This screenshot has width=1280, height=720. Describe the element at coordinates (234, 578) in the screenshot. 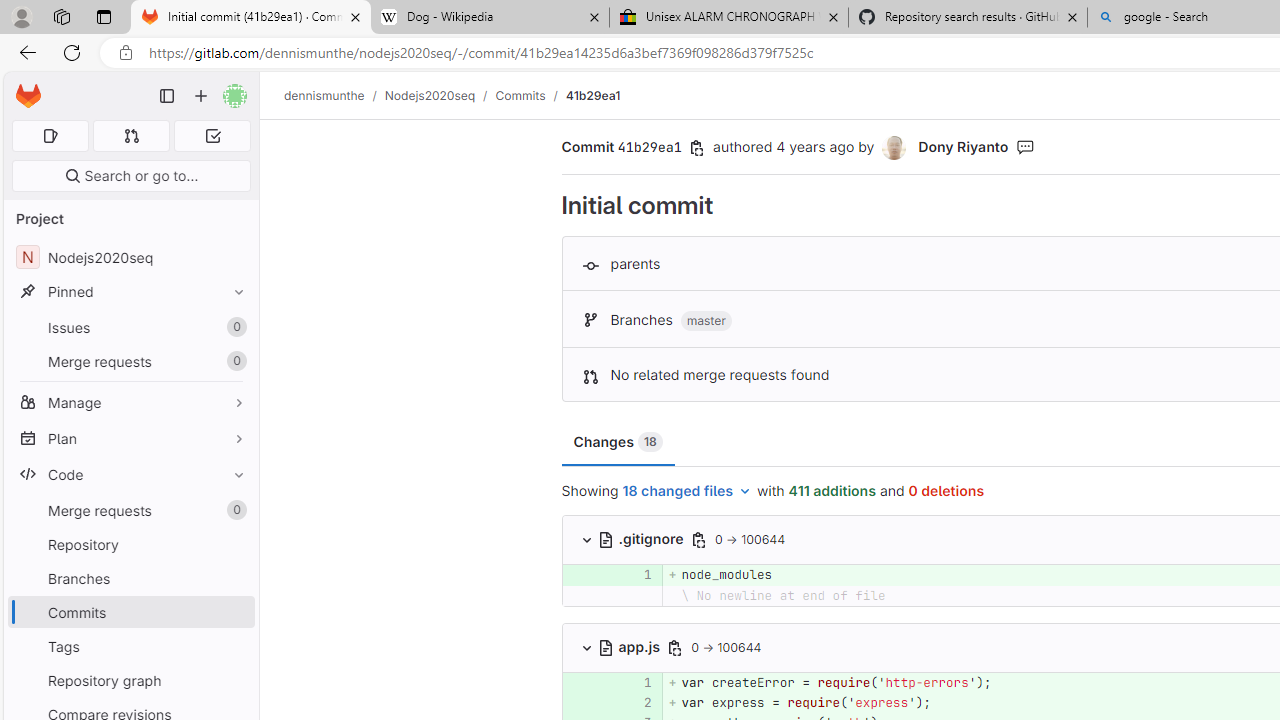

I see `Pin Branches` at that location.